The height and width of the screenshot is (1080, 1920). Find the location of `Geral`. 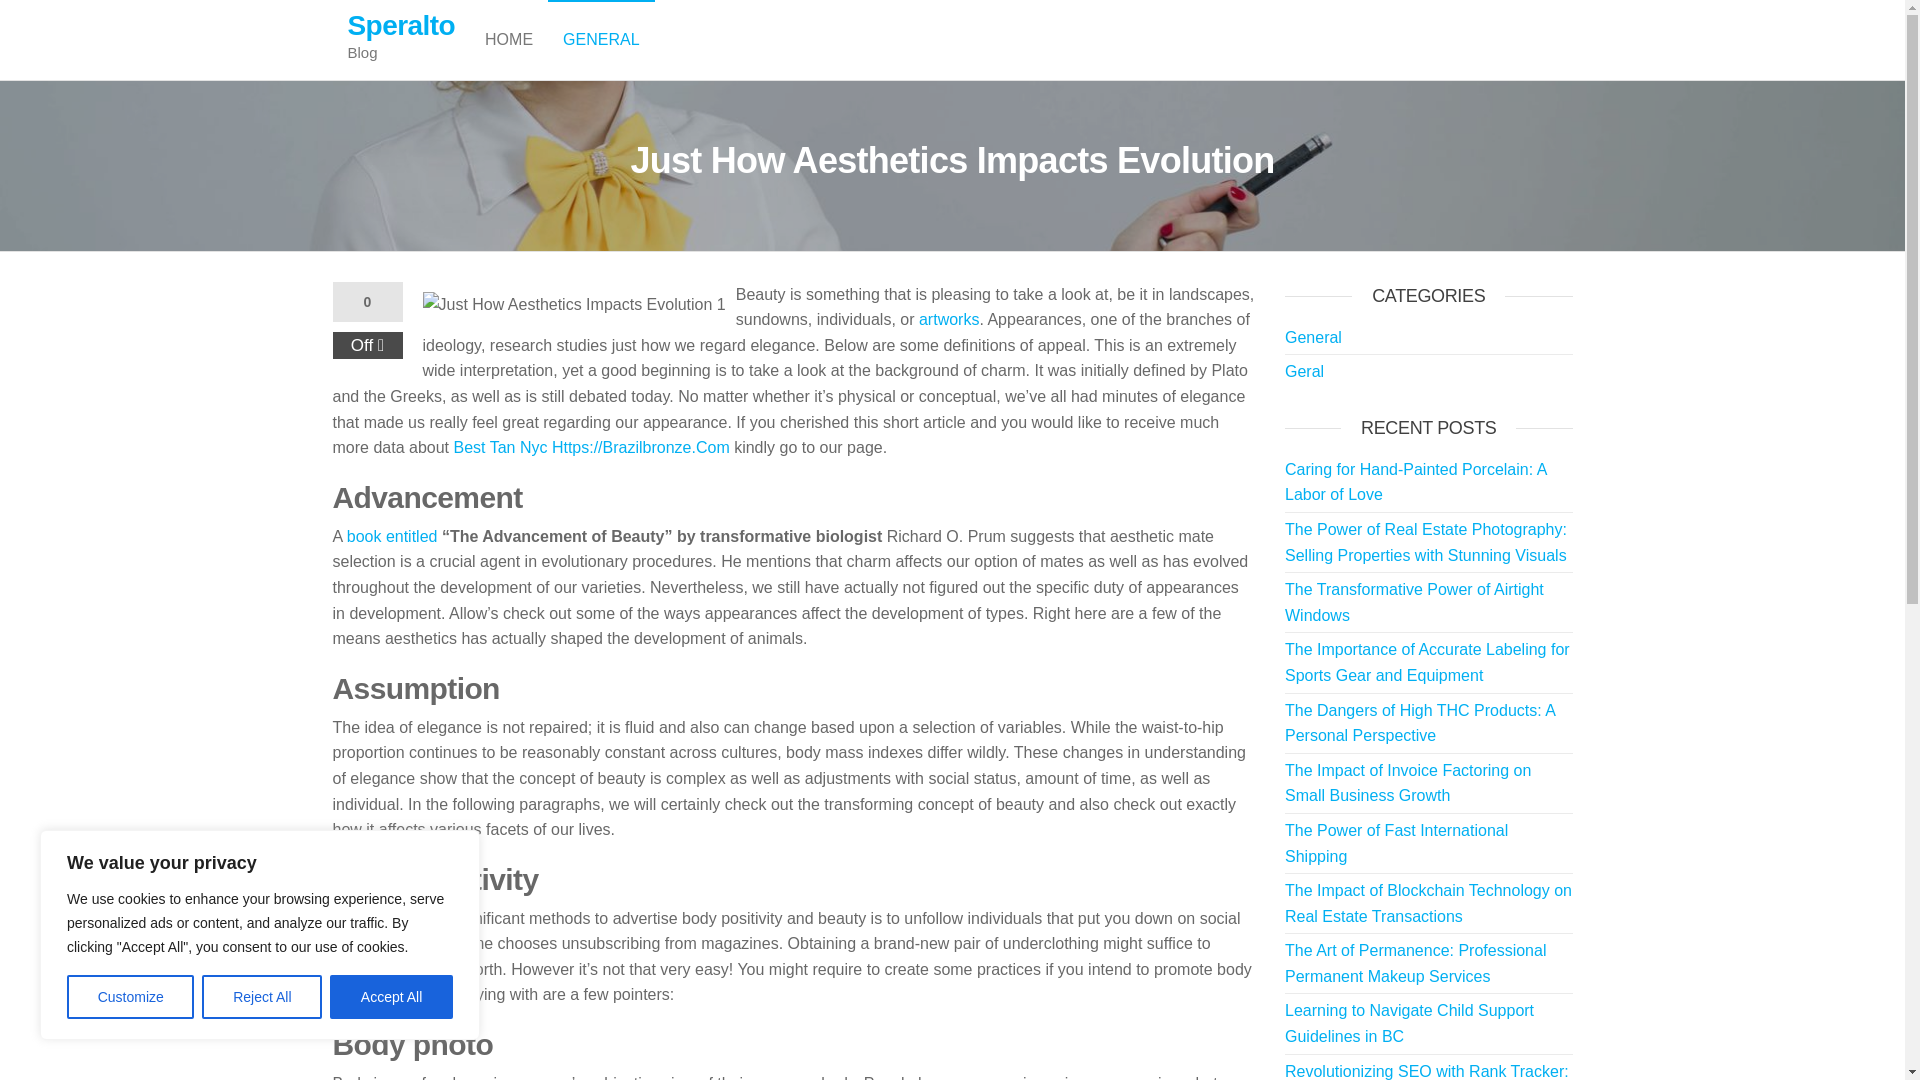

Geral is located at coordinates (1304, 371).